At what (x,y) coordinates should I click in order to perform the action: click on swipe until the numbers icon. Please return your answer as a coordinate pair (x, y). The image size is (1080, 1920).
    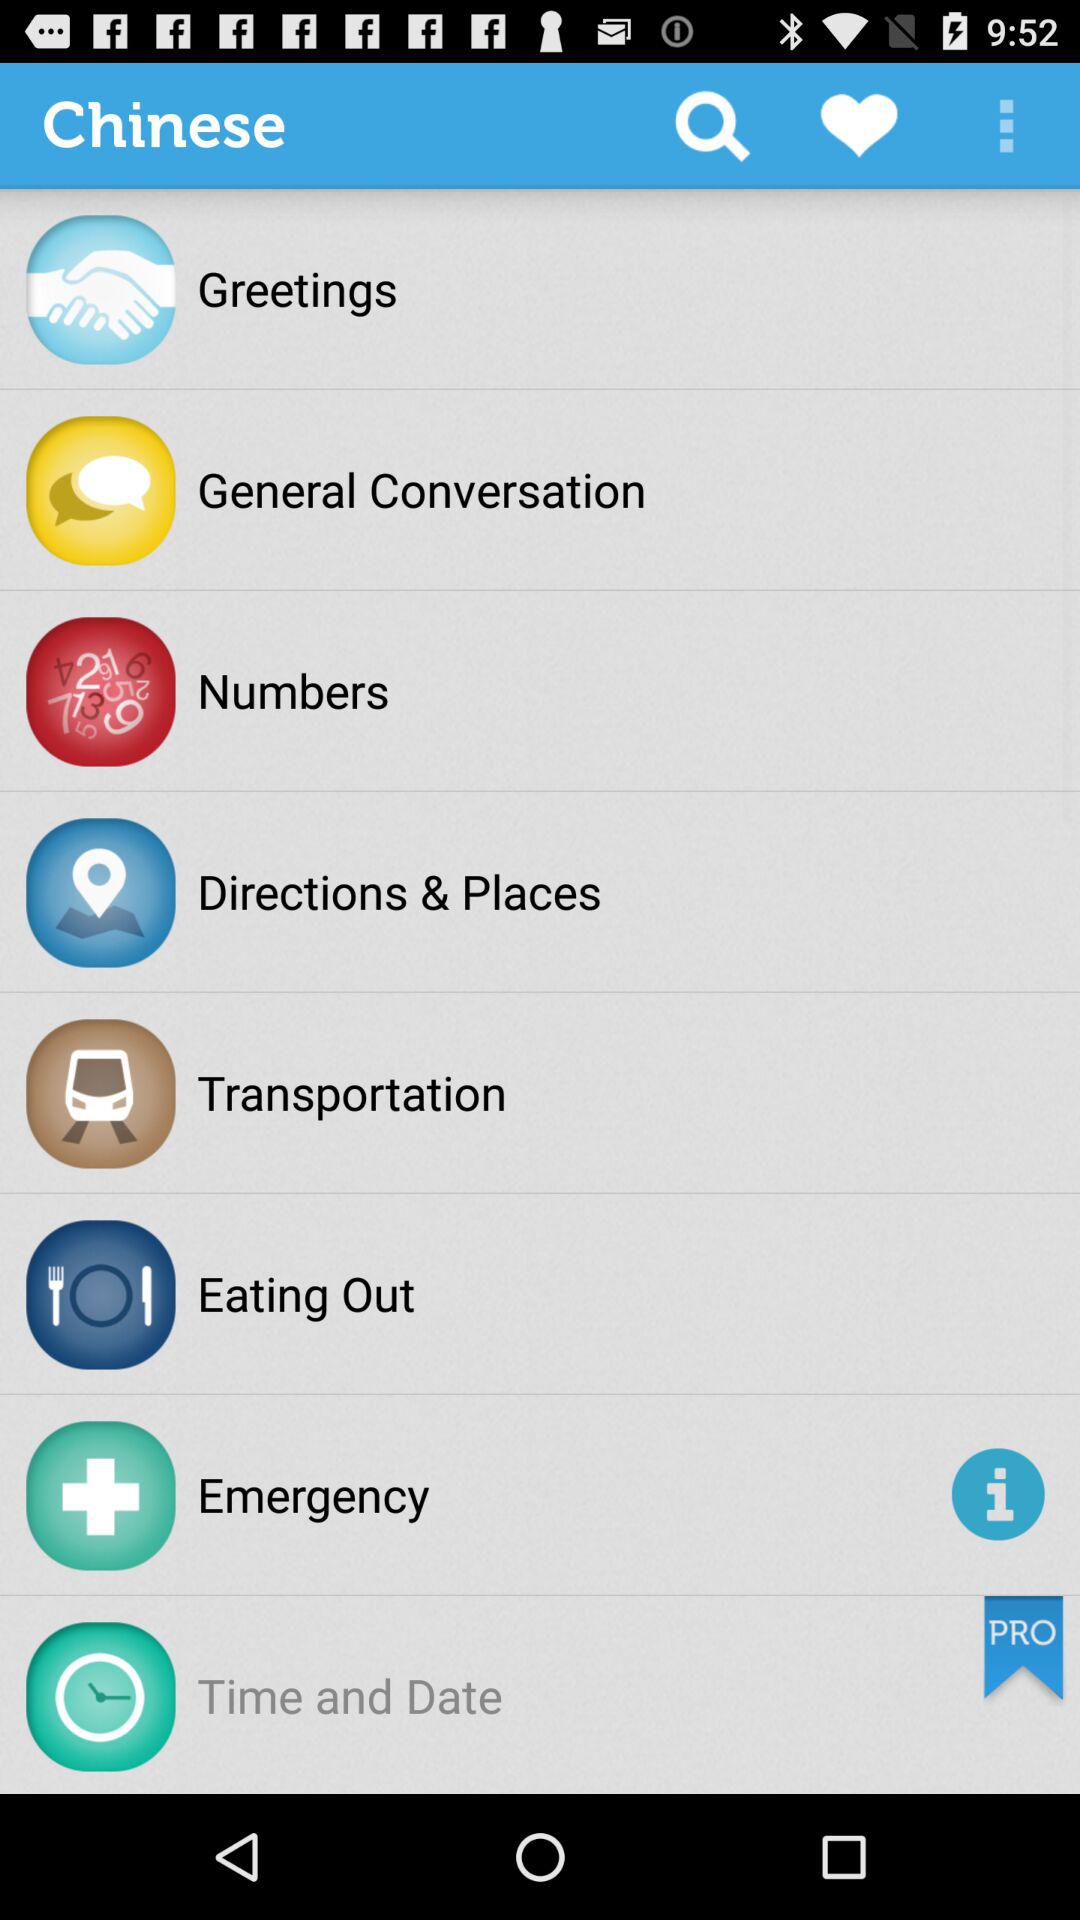
    Looking at the image, I should click on (293, 690).